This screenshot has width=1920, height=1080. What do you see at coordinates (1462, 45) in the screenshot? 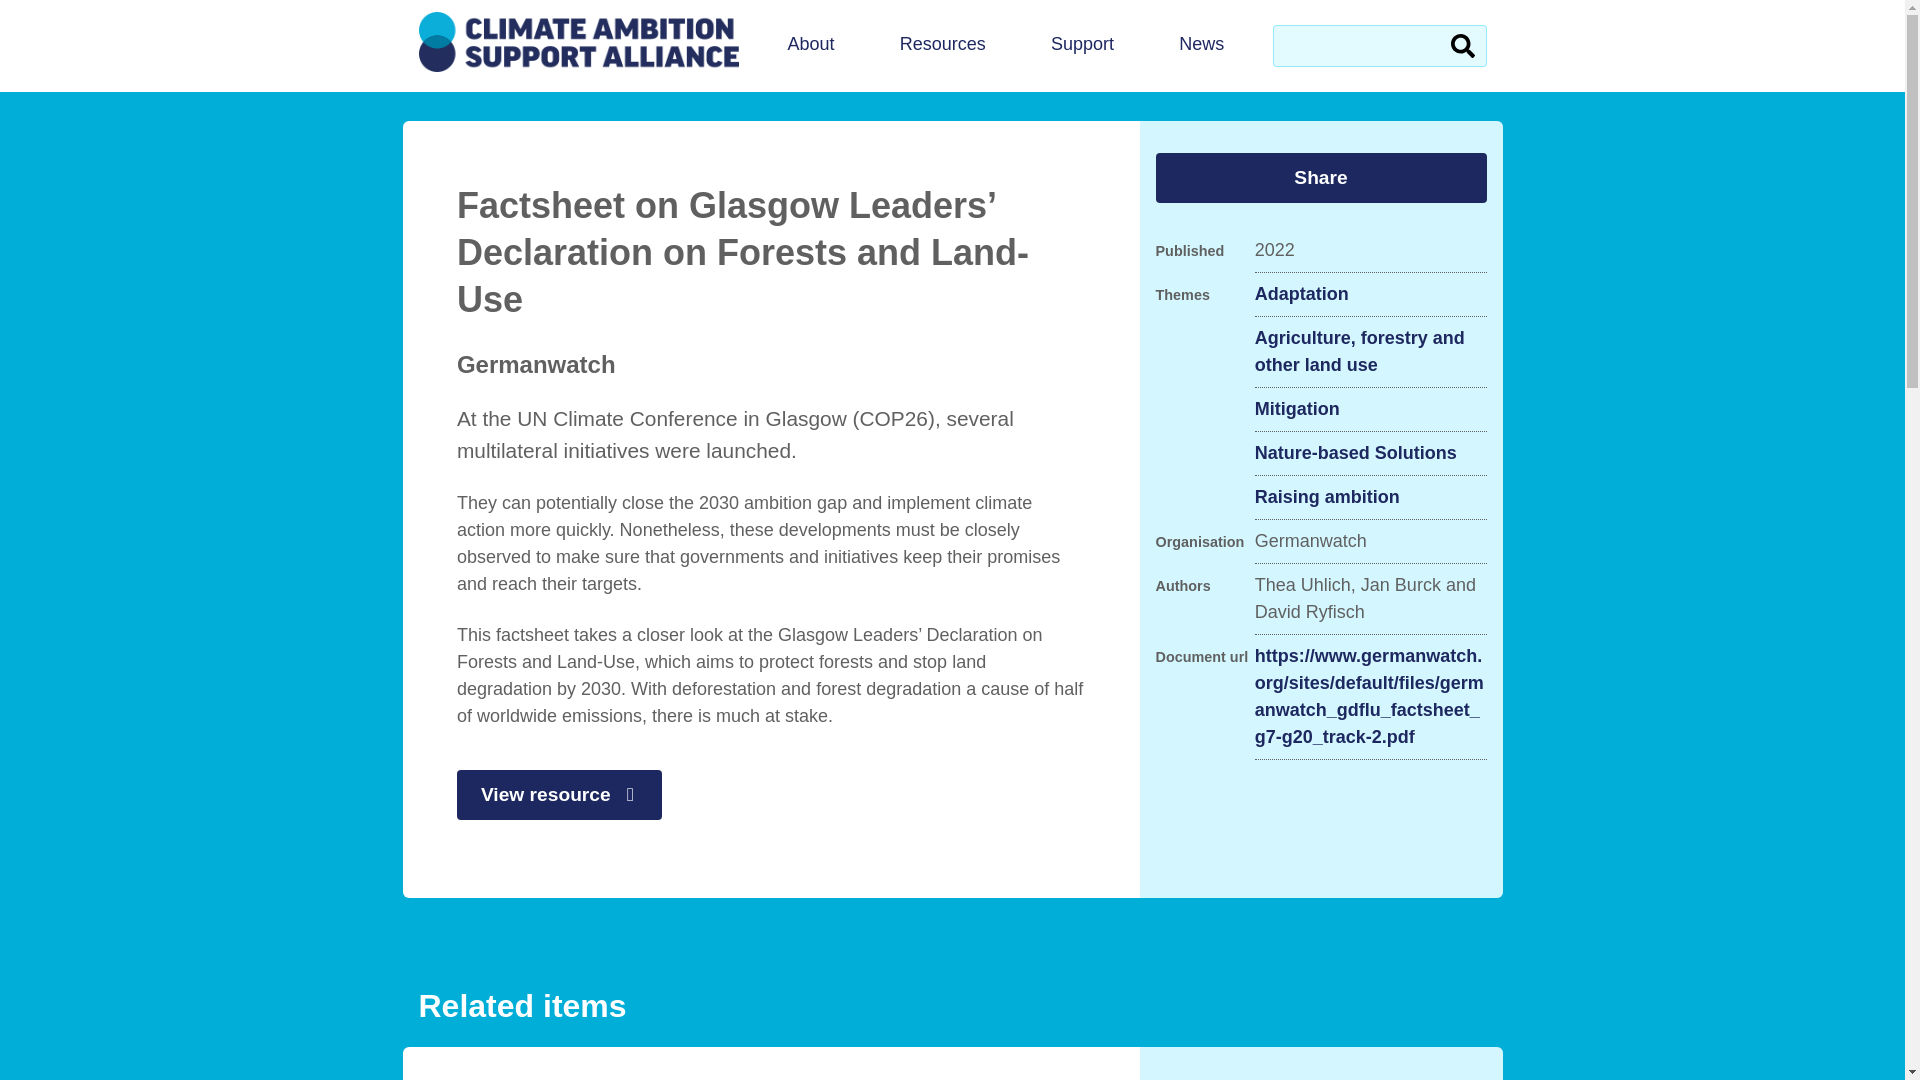
I see `Search` at bounding box center [1462, 45].